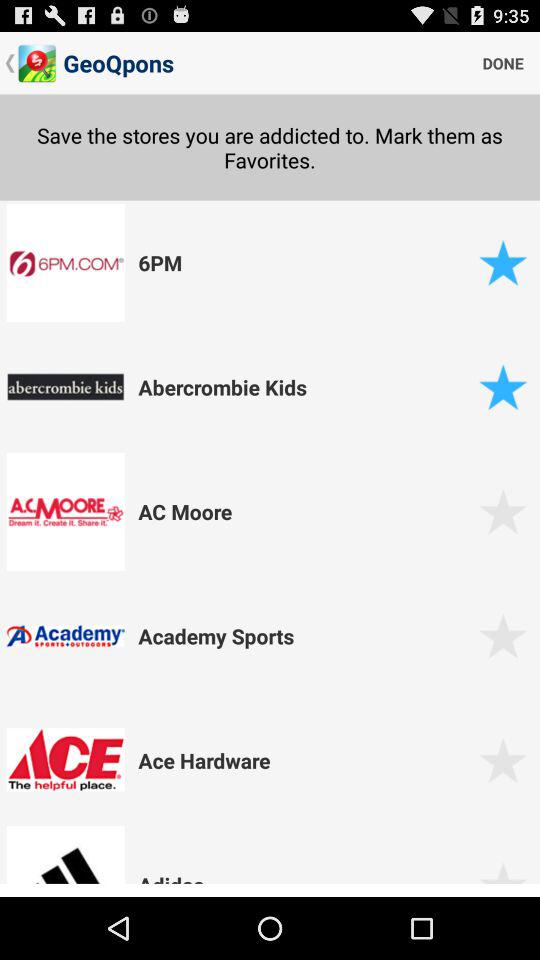 The width and height of the screenshot is (540, 960). Describe the element at coordinates (503, 62) in the screenshot. I see `choose the item next to geoqpons item` at that location.